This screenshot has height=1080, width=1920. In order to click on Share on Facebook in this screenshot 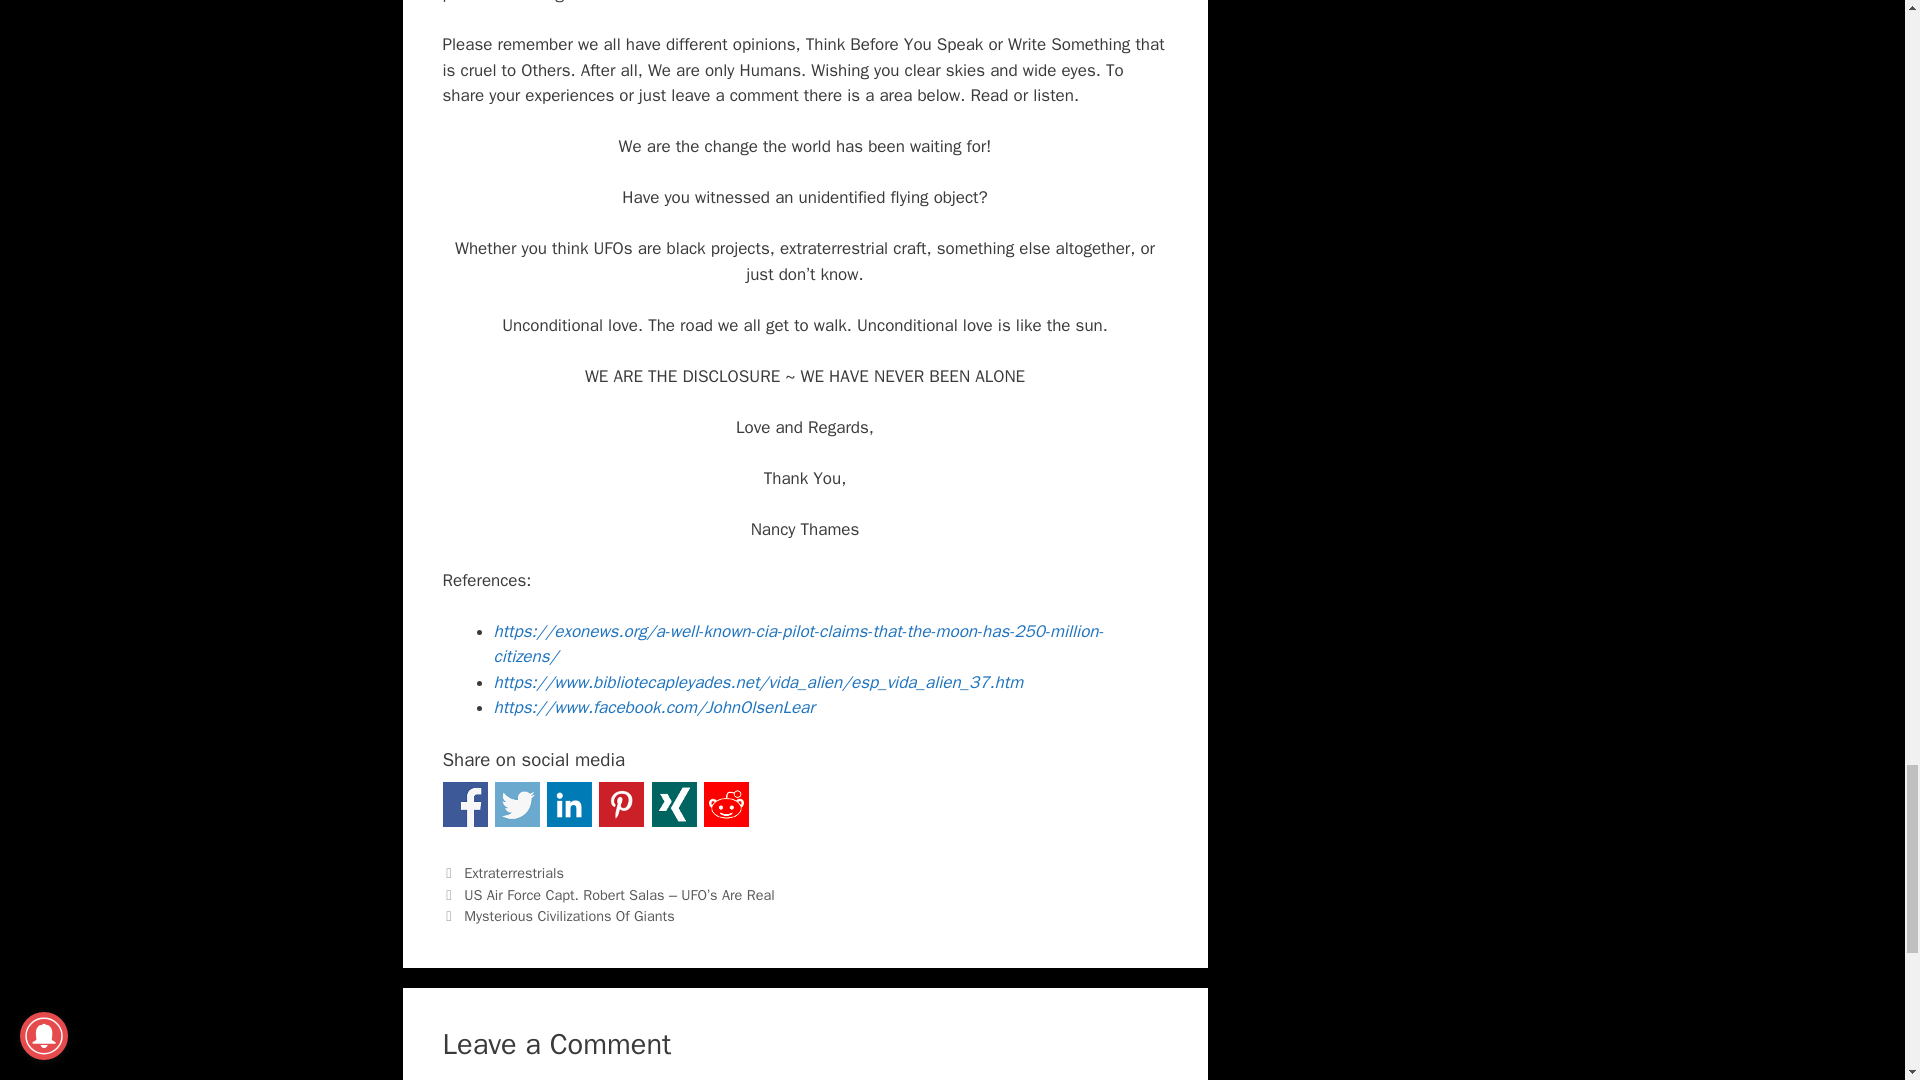, I will do `click(464, 804)`.